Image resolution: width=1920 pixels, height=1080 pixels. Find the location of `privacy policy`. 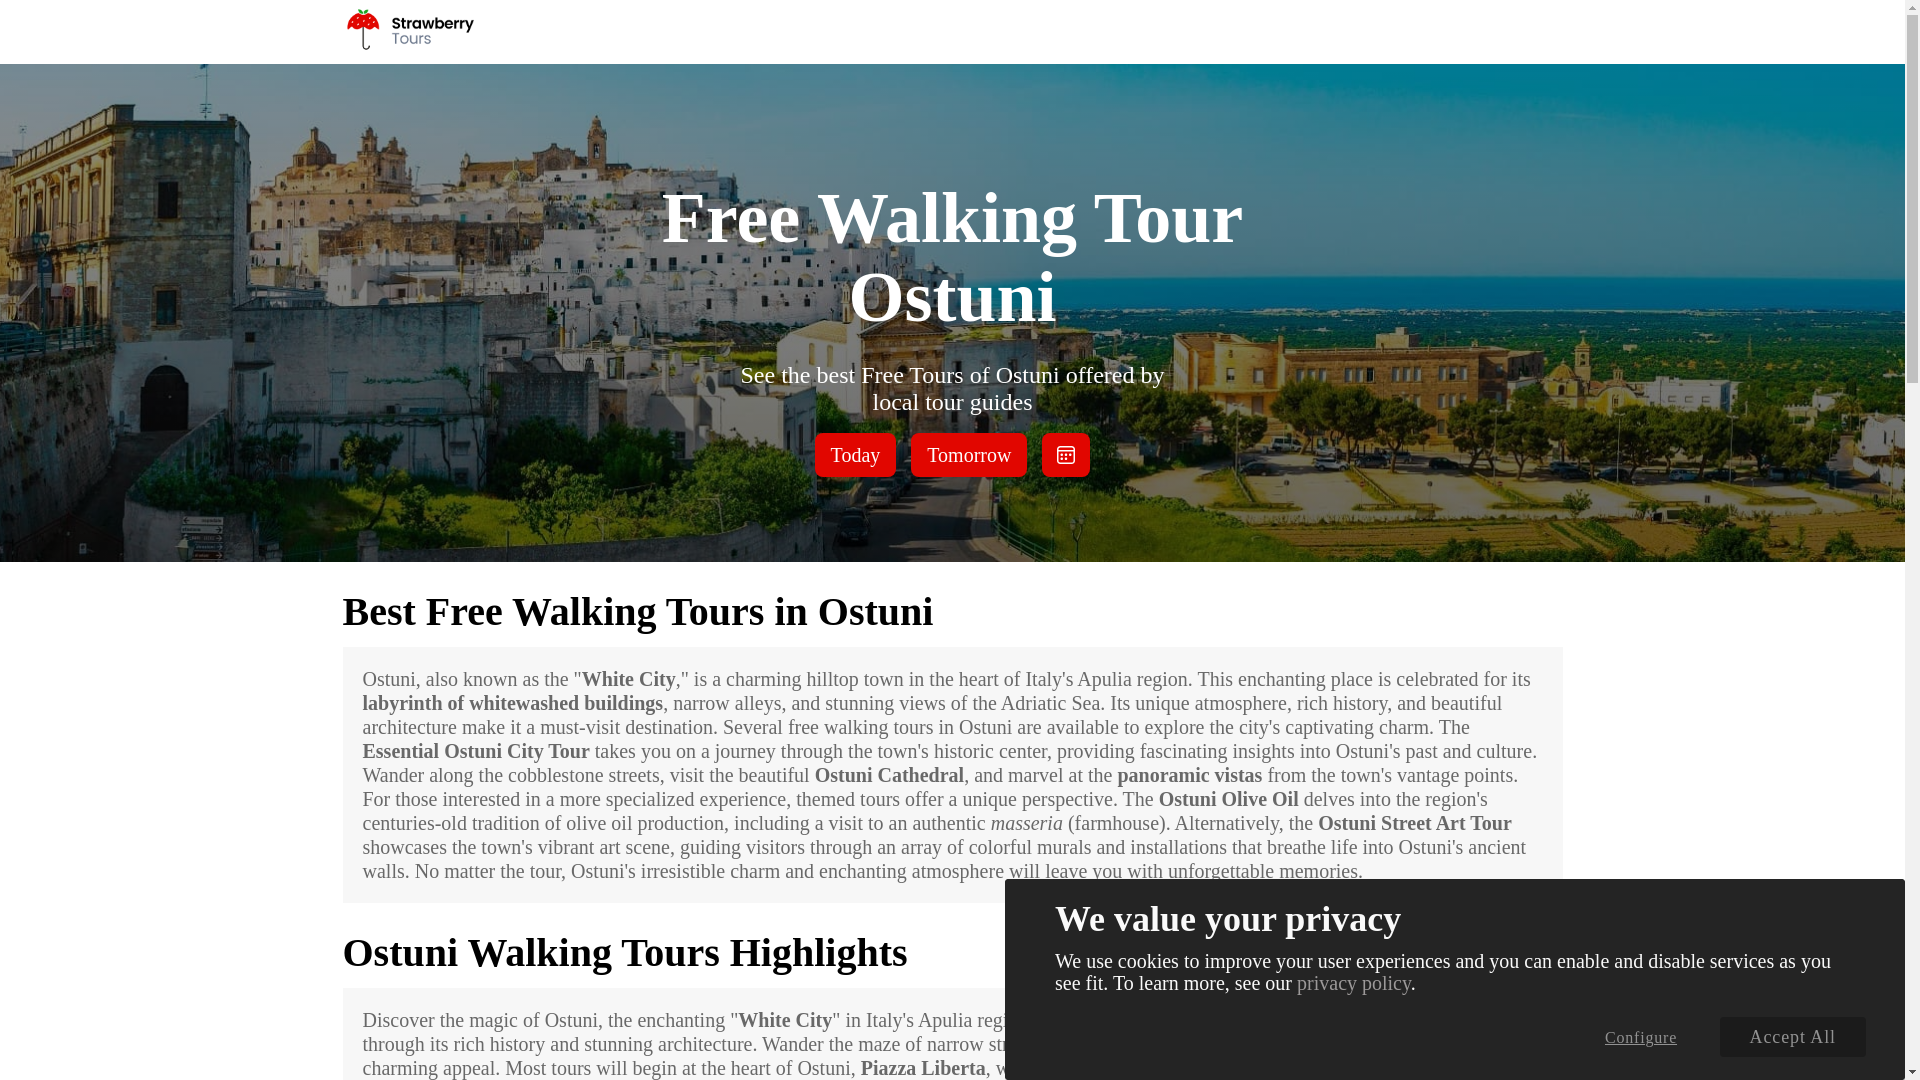

privacy policy is located at coordinates (1354, 982).